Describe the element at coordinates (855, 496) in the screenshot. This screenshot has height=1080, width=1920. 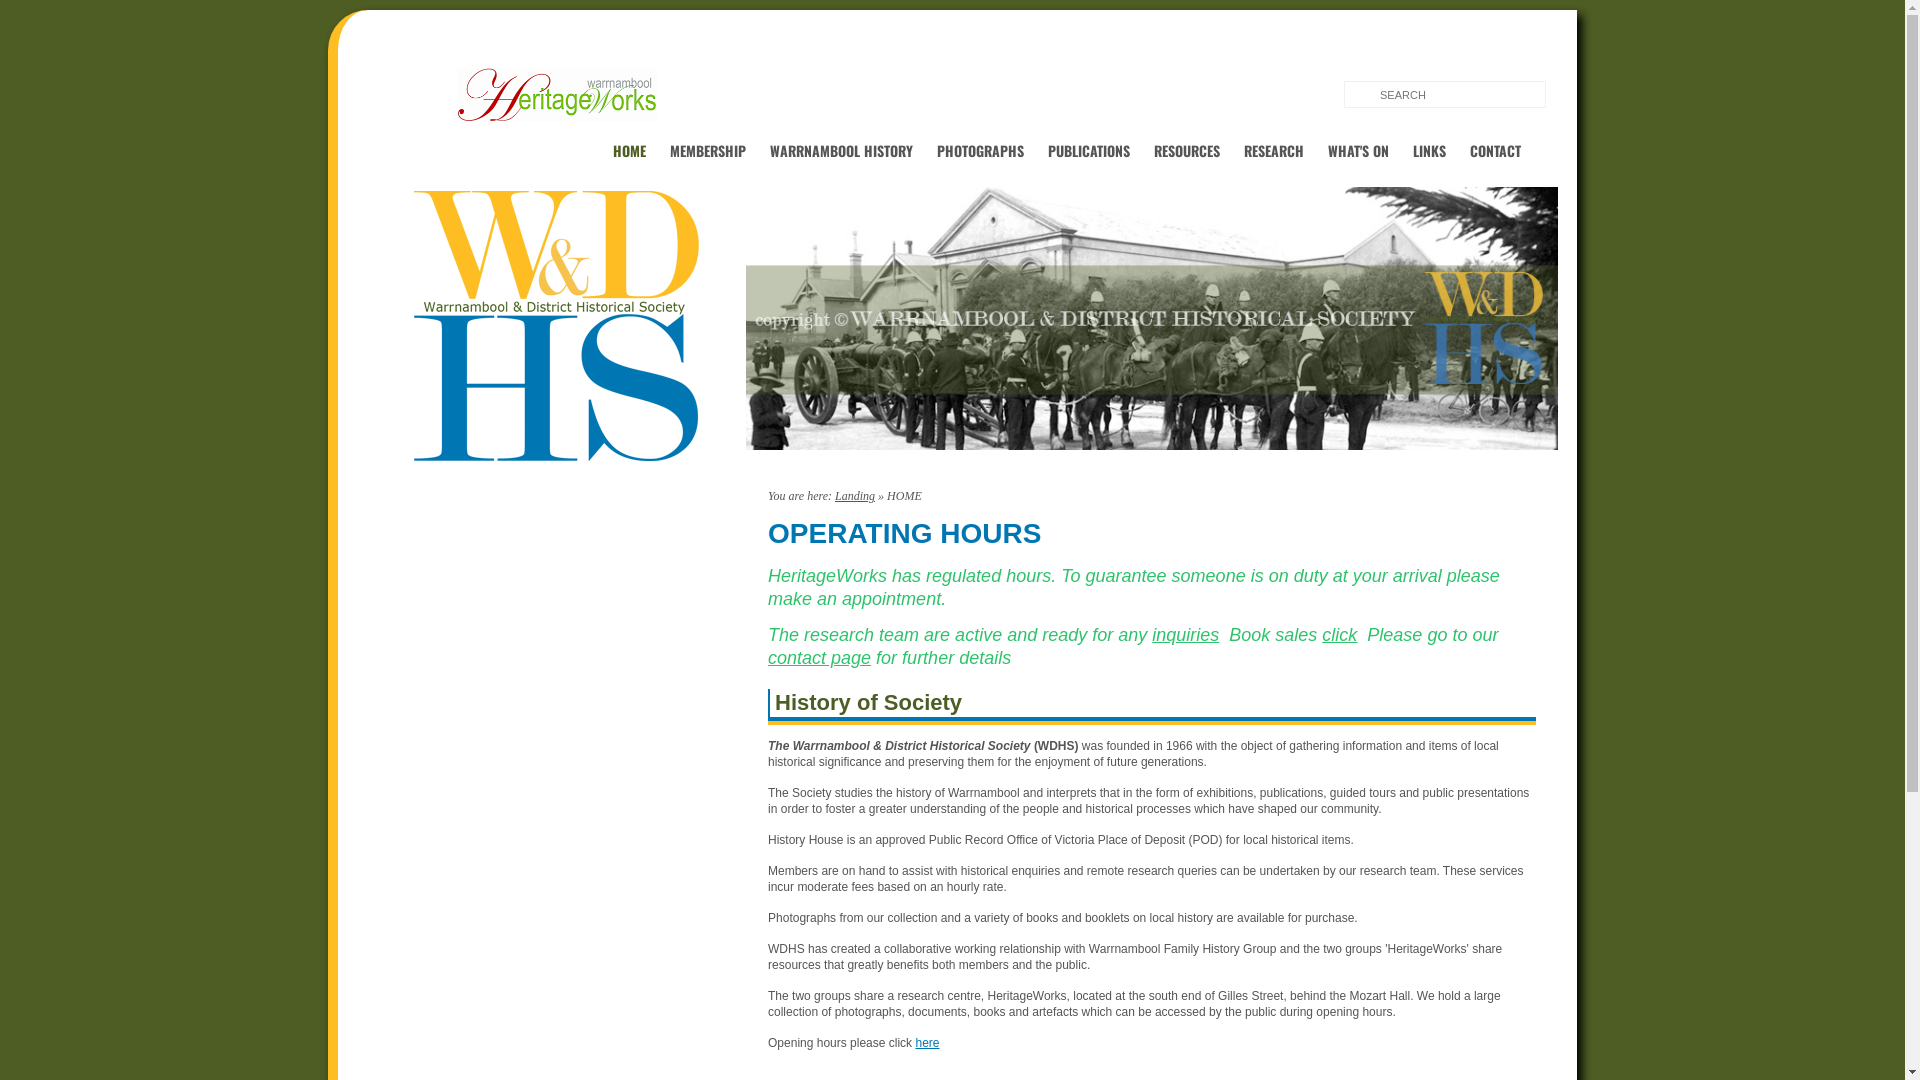
I see `Landing` at that location.